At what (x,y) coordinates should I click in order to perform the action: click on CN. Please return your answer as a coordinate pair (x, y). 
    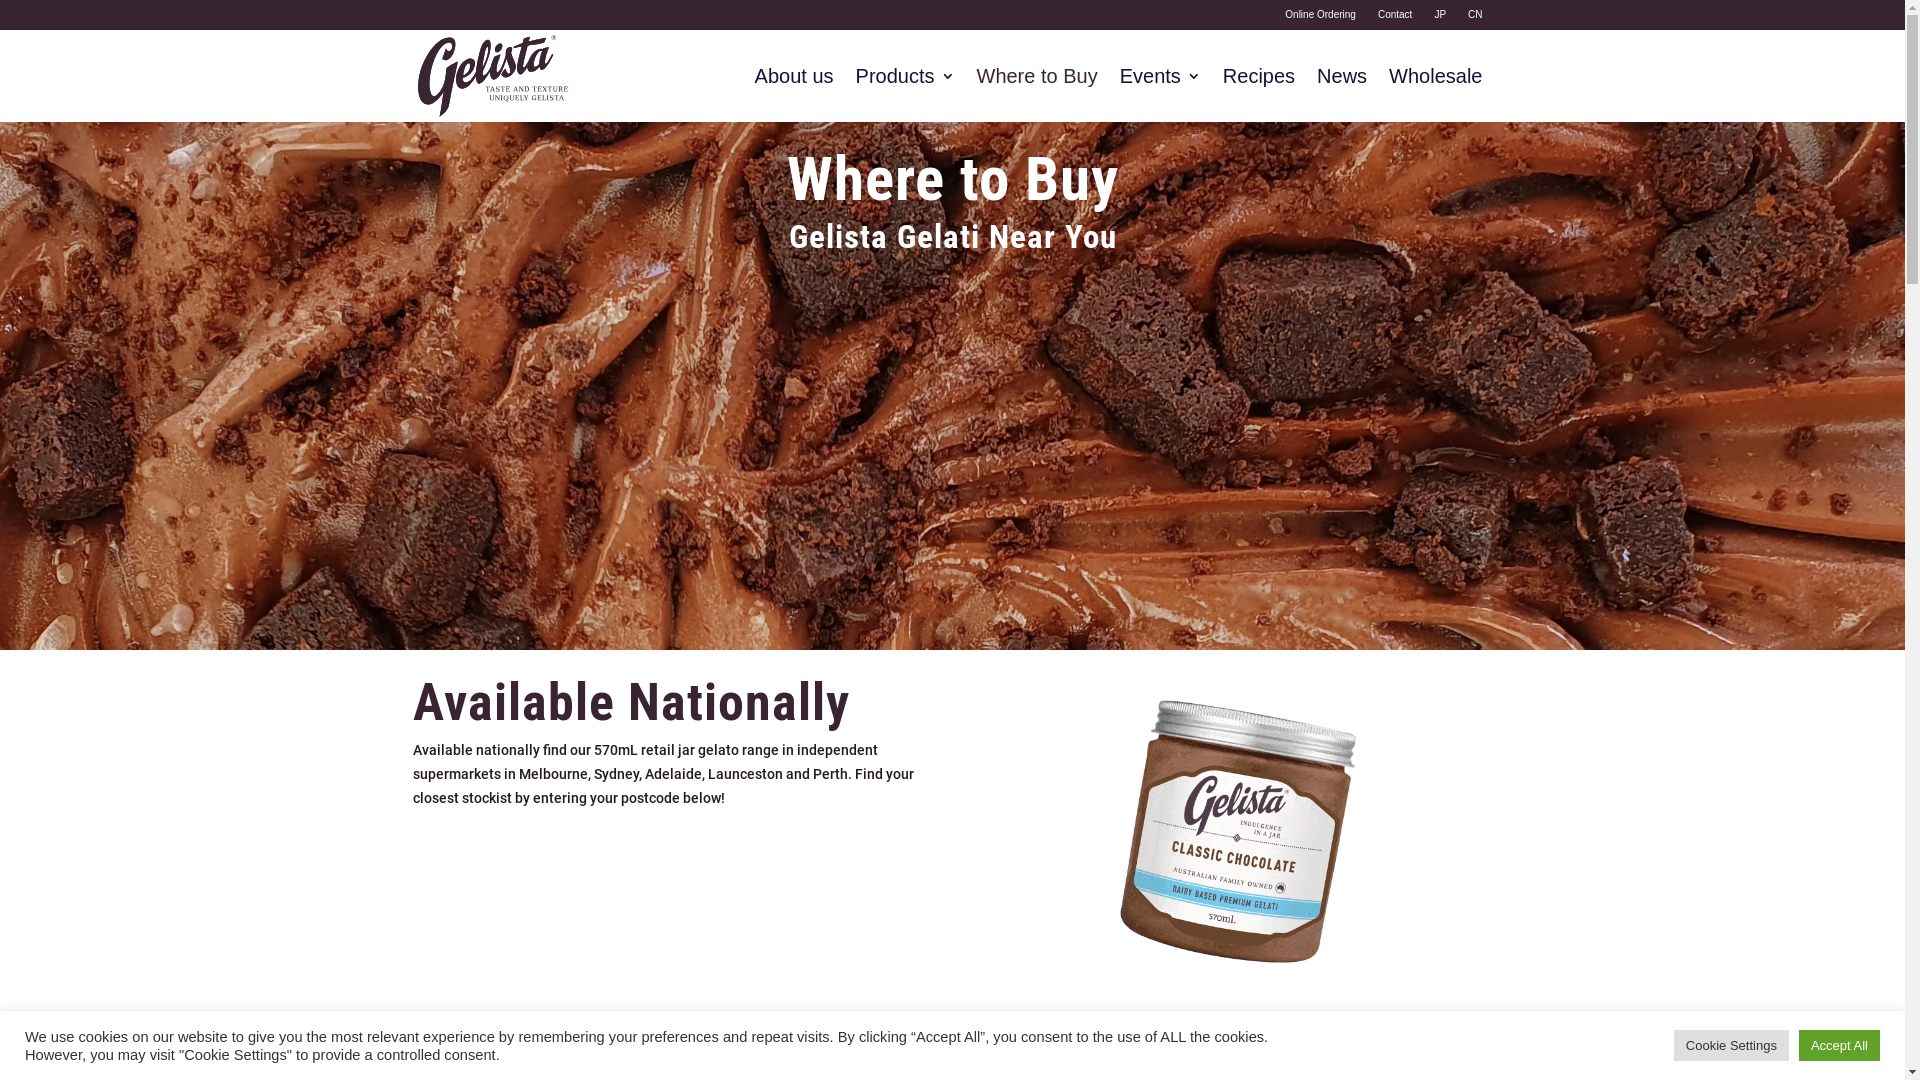
    Looking at the image, I should click on (1475, 19).